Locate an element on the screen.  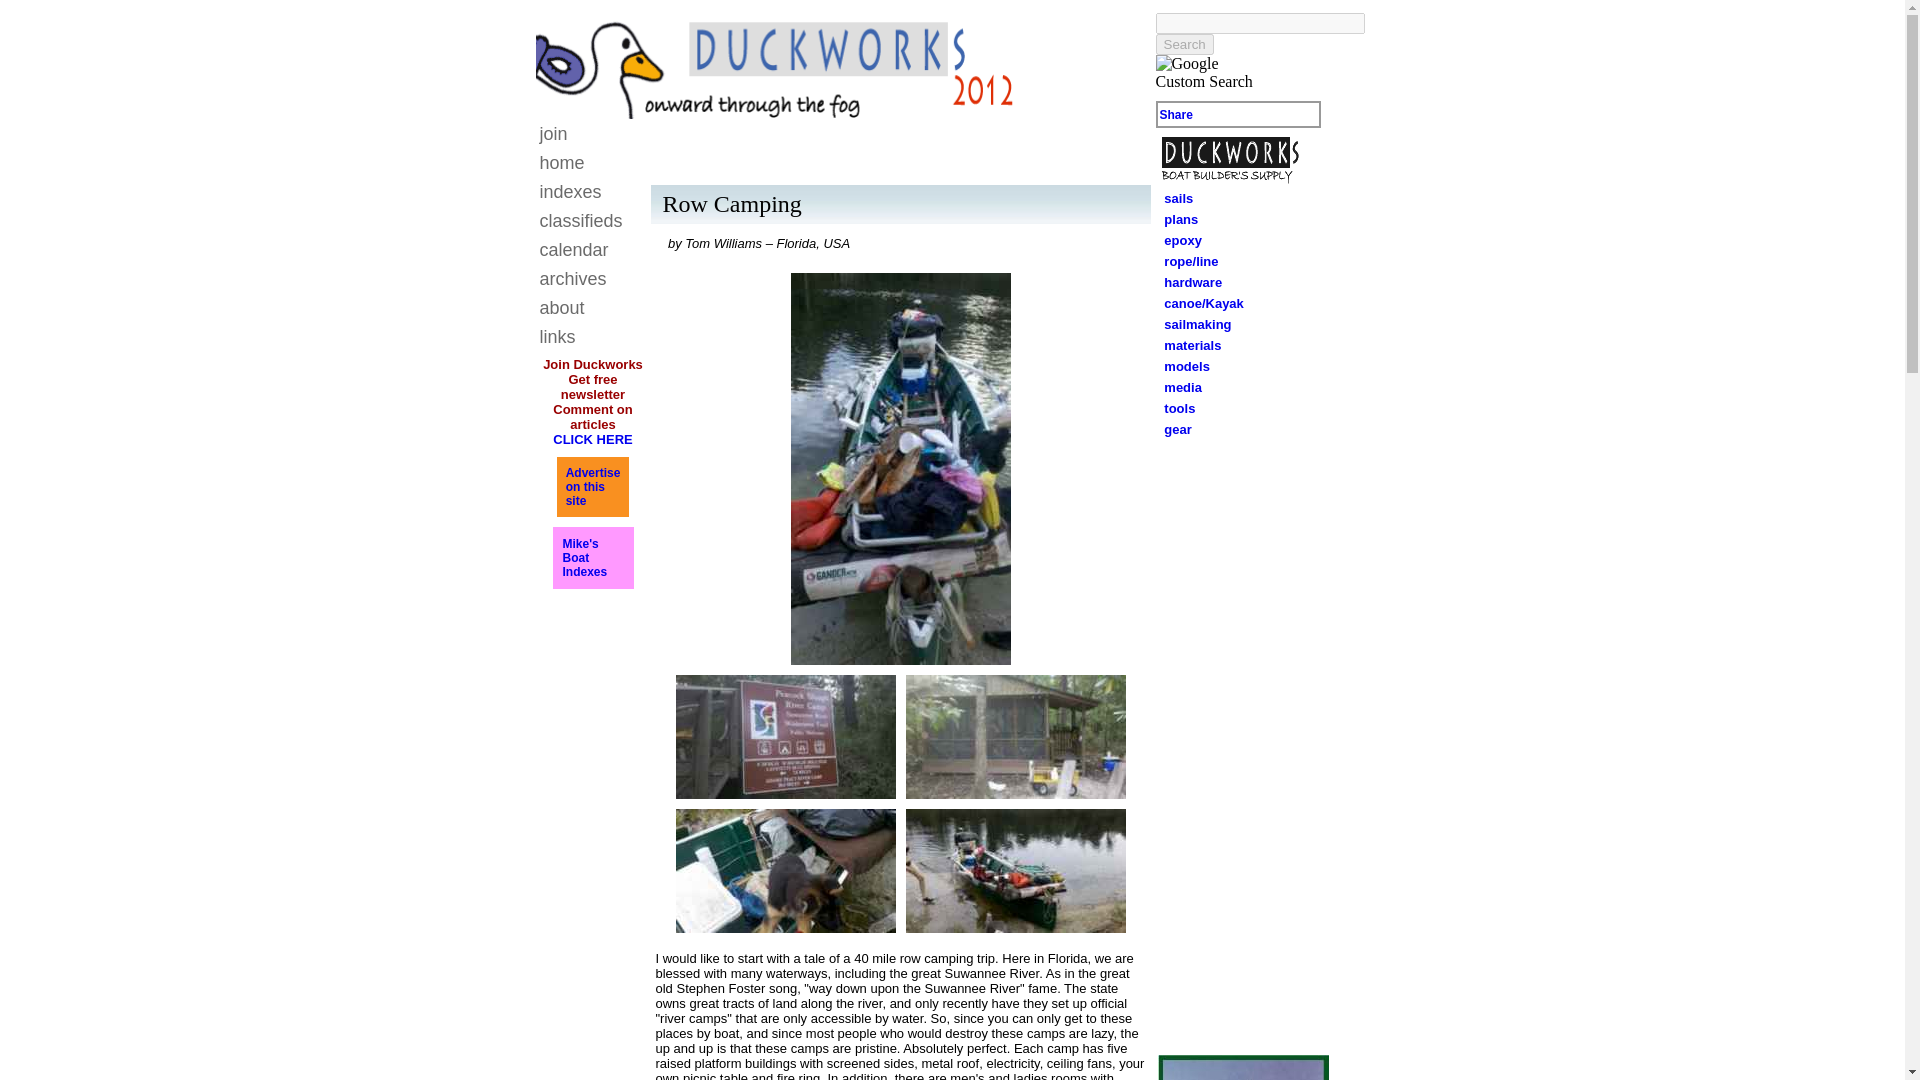
Share is located at coordinates (554, 134).